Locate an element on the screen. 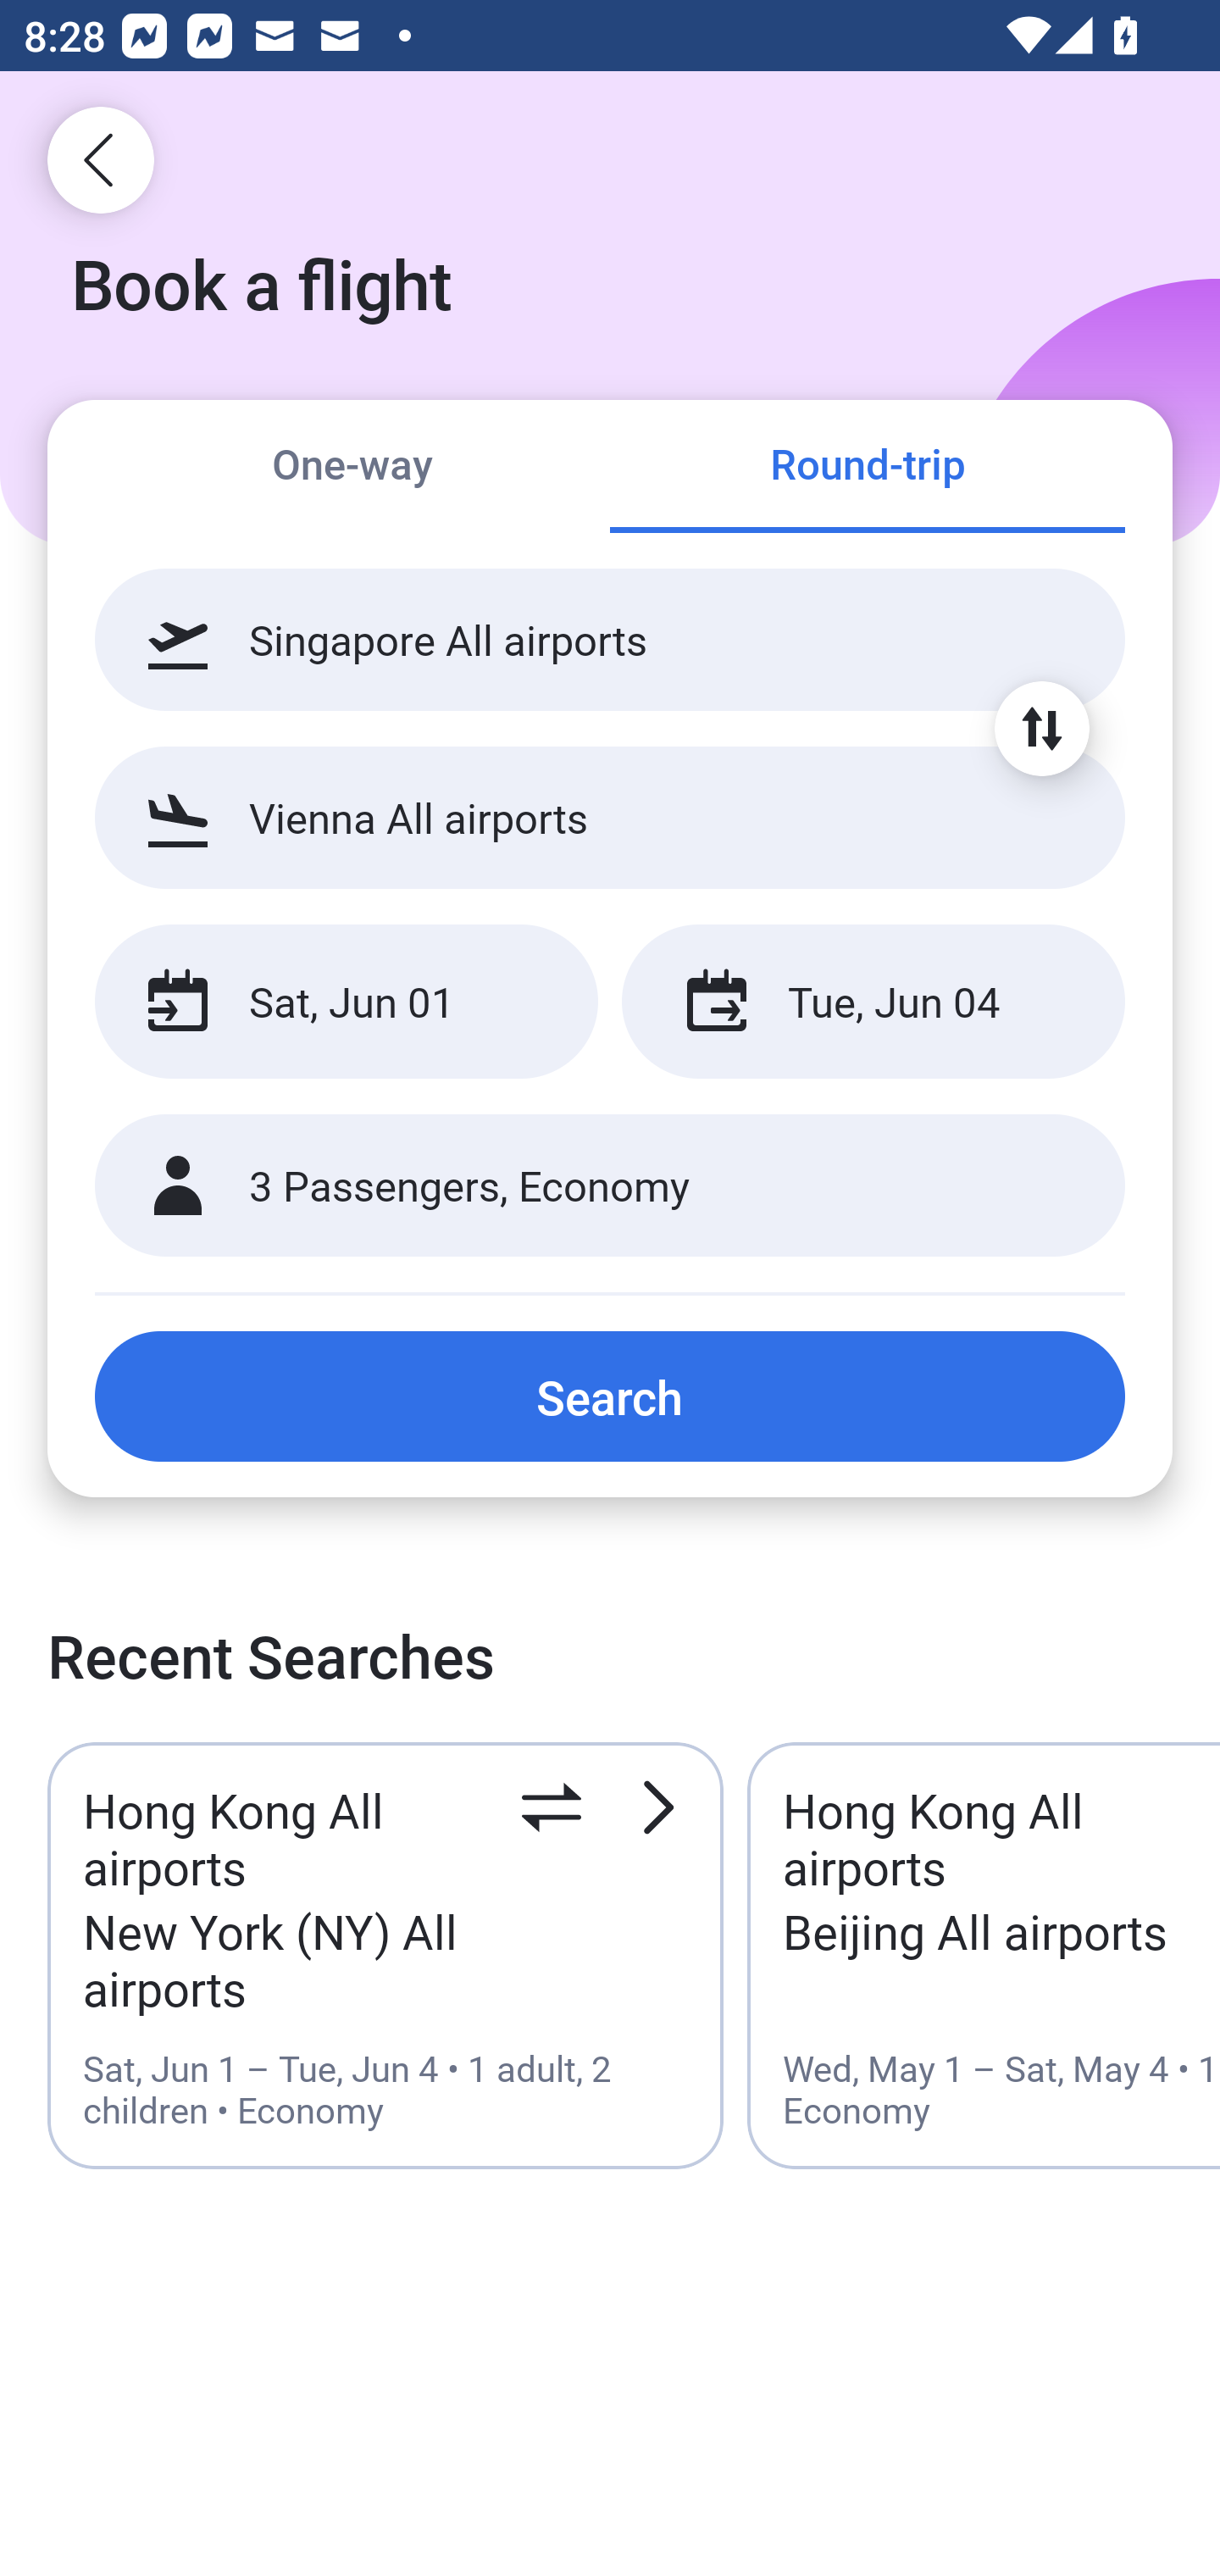 This screenshot has width=1220, height=2576. One-way is located at coordinates (352, 468).